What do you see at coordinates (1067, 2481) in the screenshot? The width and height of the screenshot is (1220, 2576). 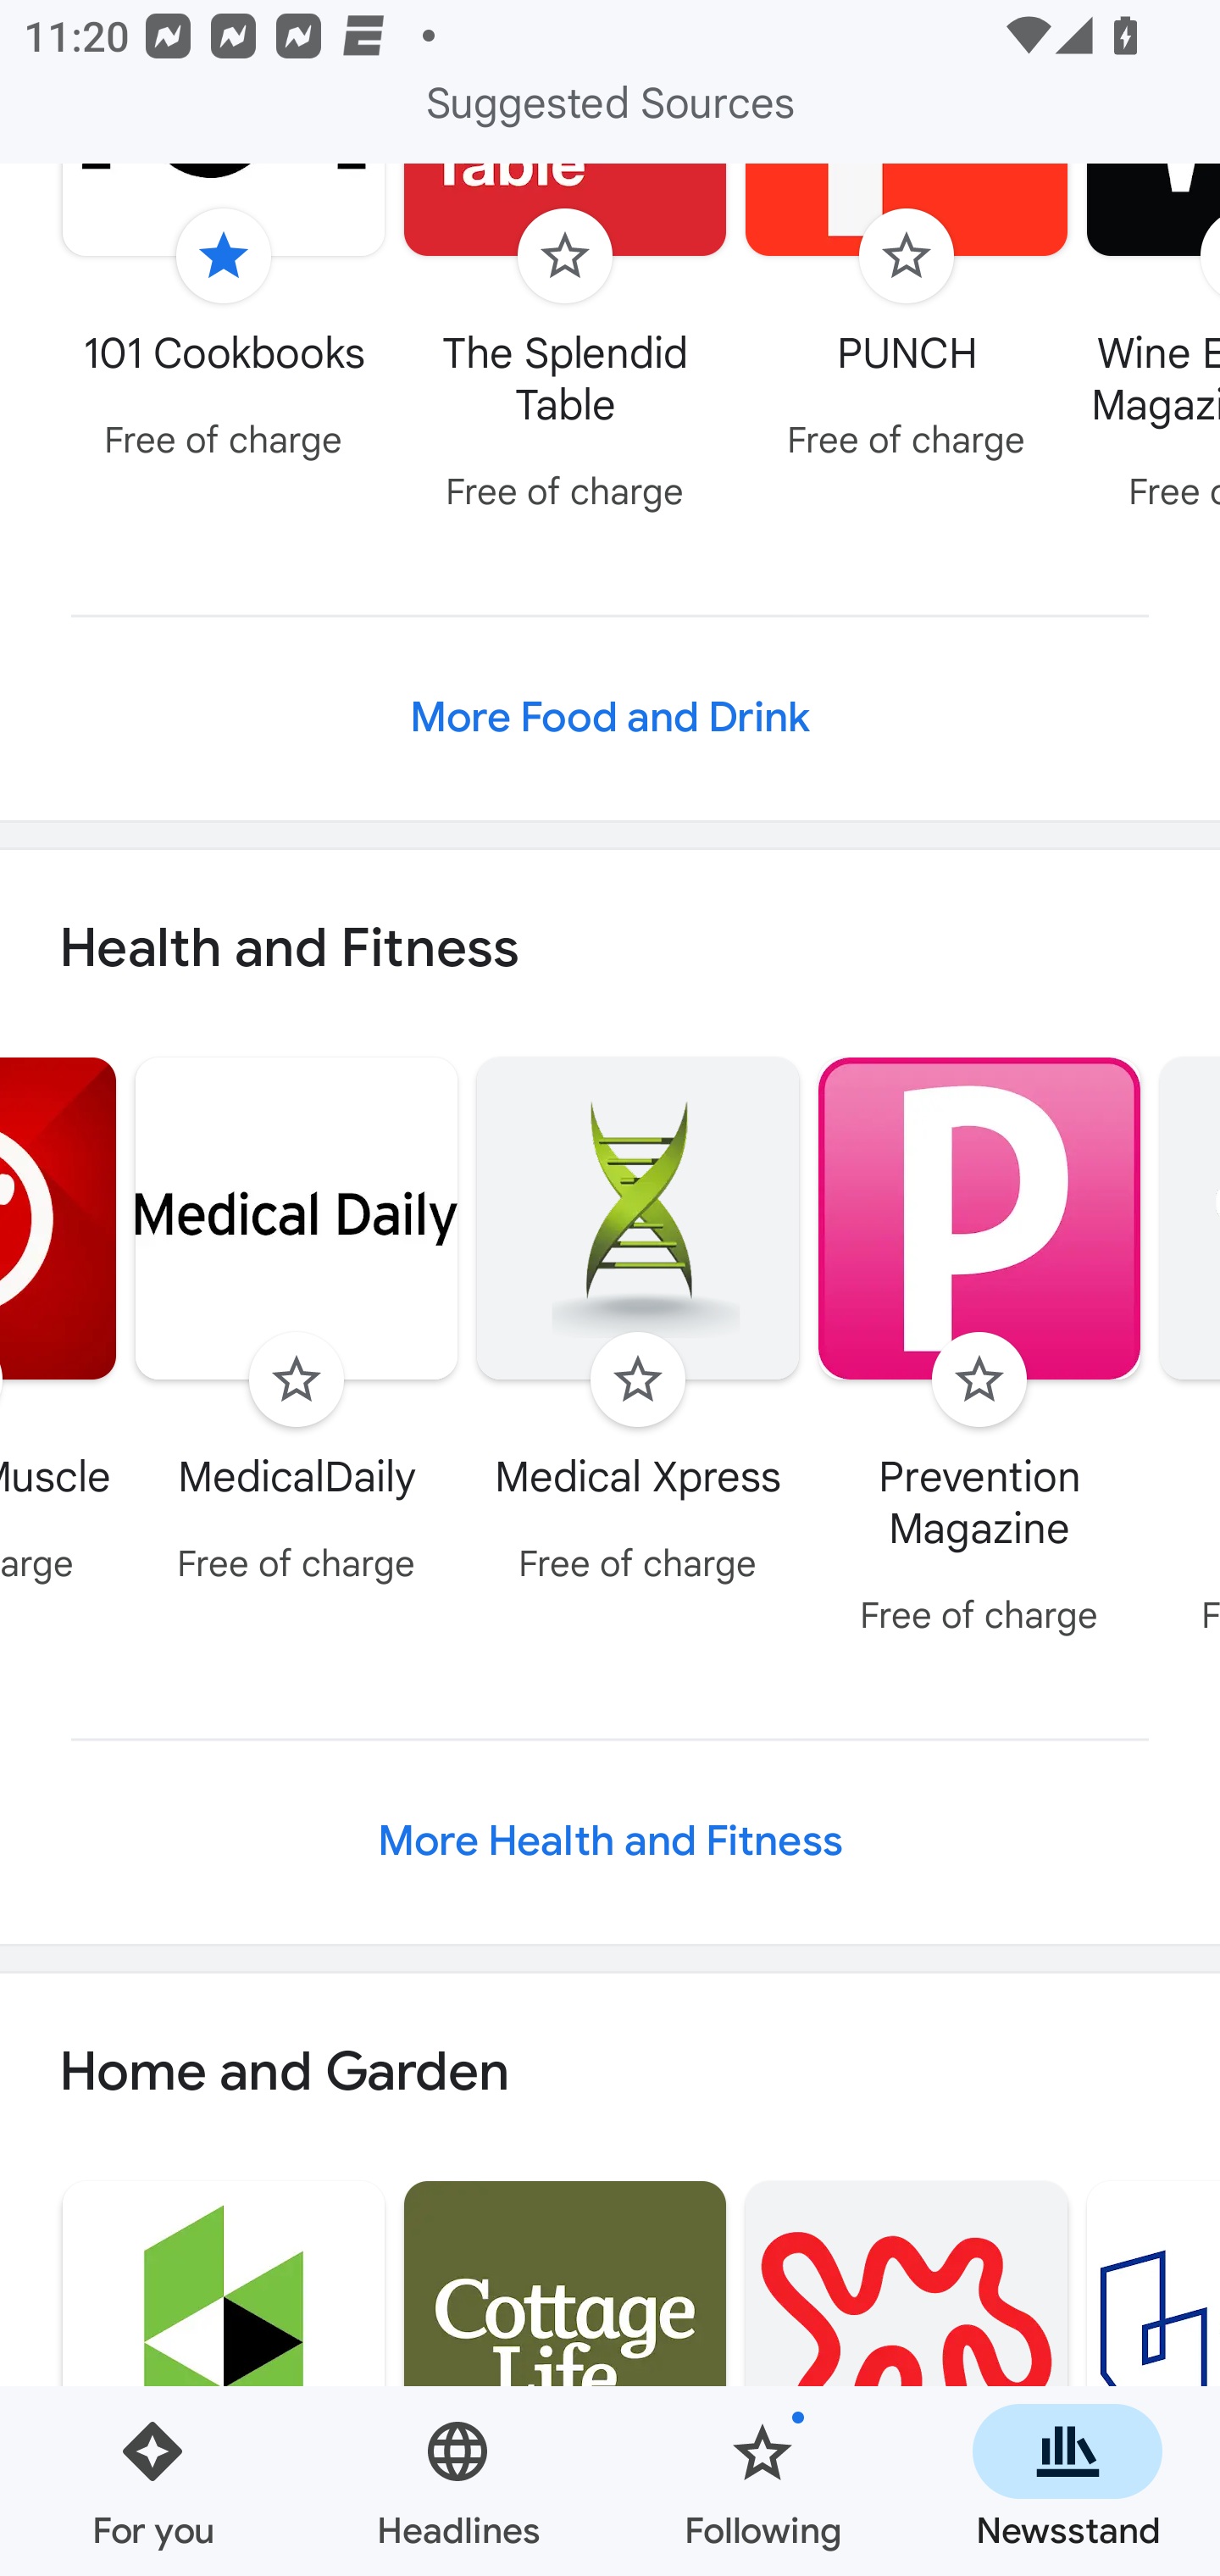 I see `Newsstand` at bounding box center [1067, 2481].